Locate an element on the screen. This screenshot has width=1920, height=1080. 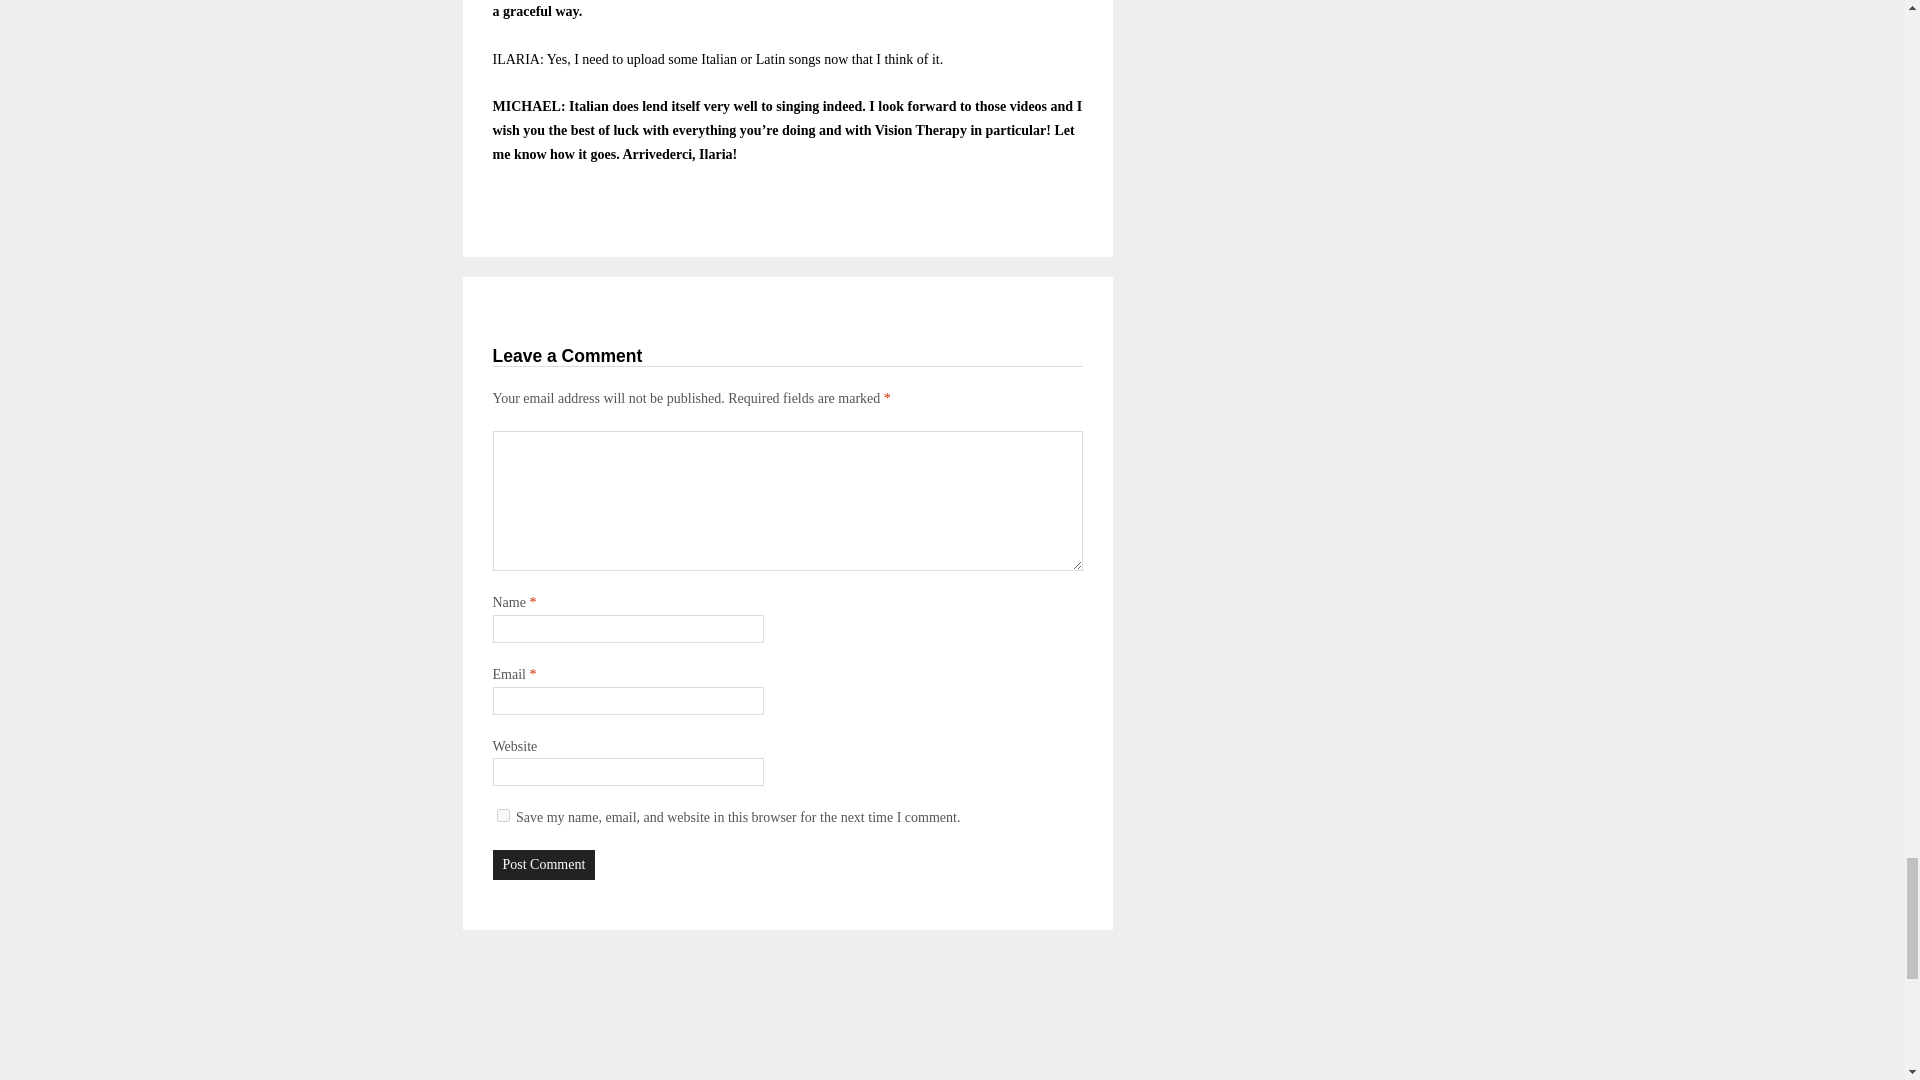
Post Comment is located at coordinates (543, 864).